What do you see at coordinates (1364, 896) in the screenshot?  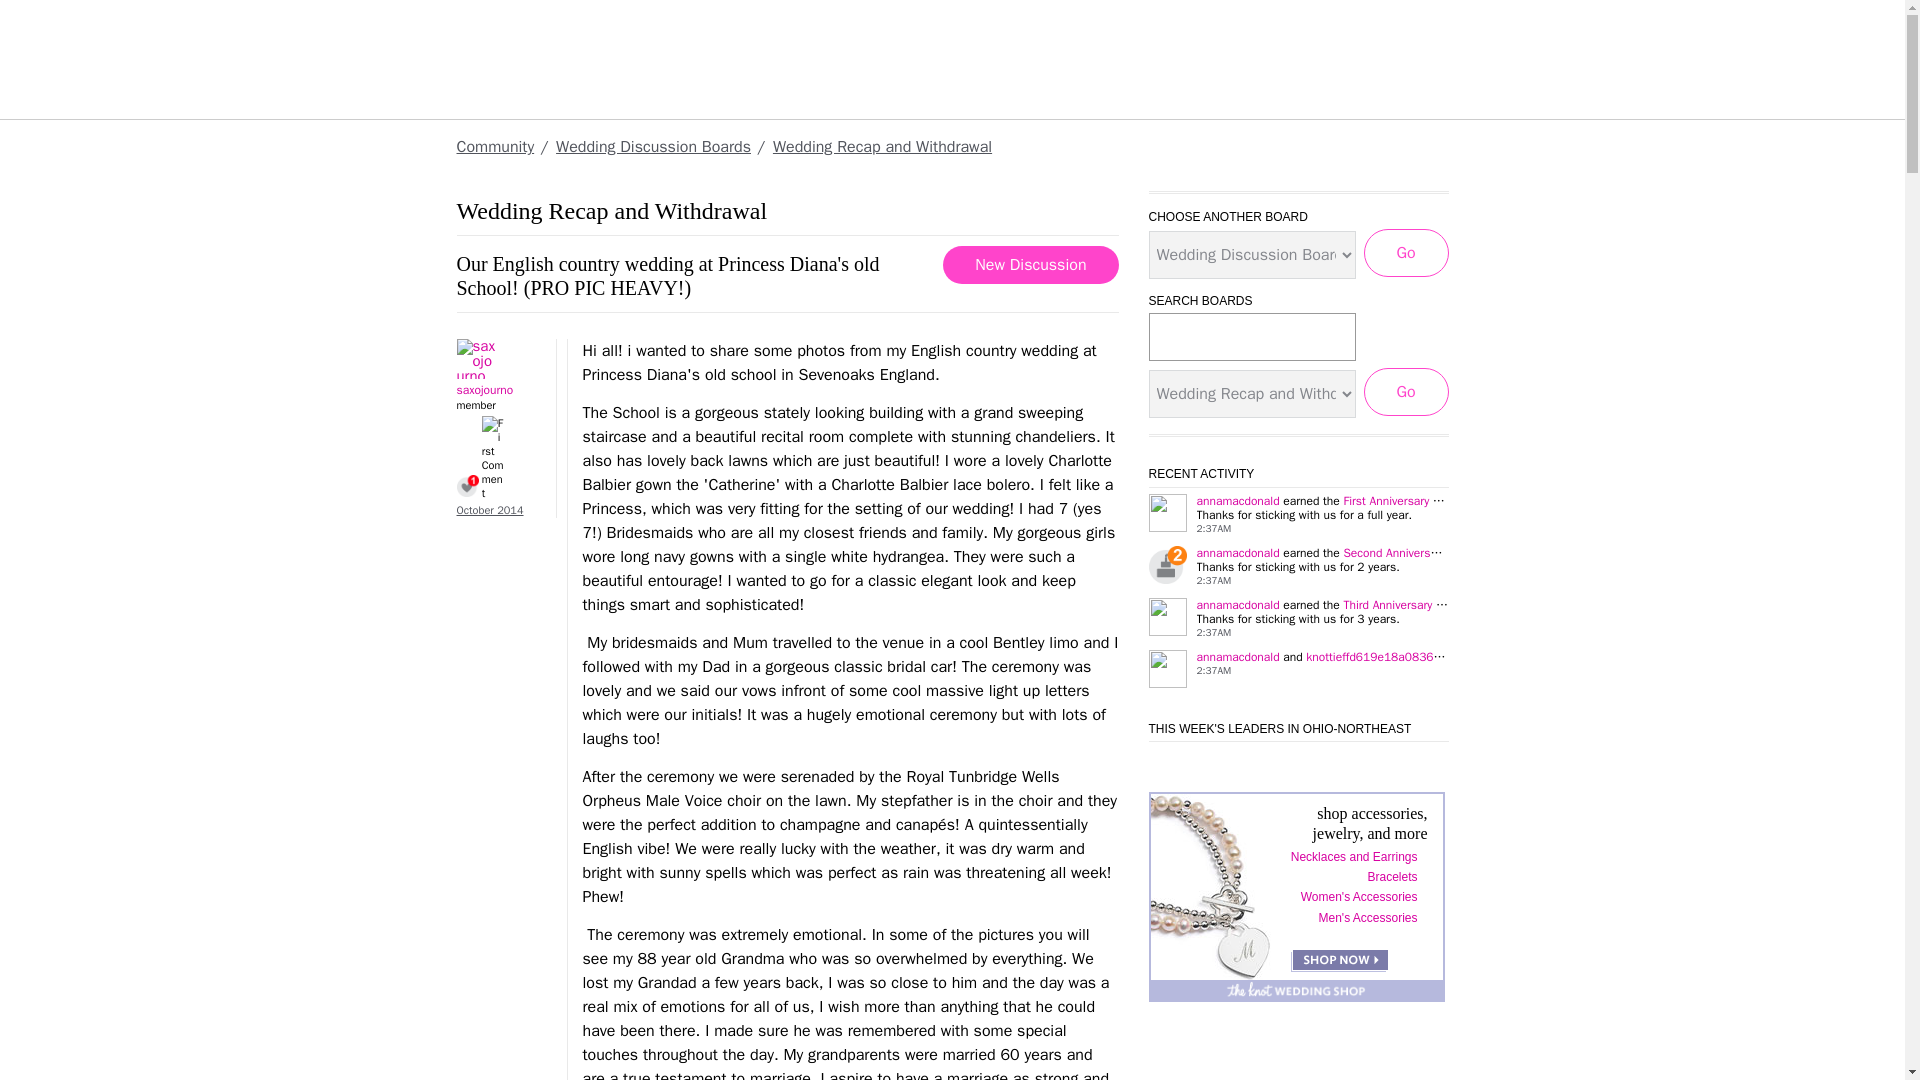 I see `Women's Accessories` at bounding box center [1364, 896].